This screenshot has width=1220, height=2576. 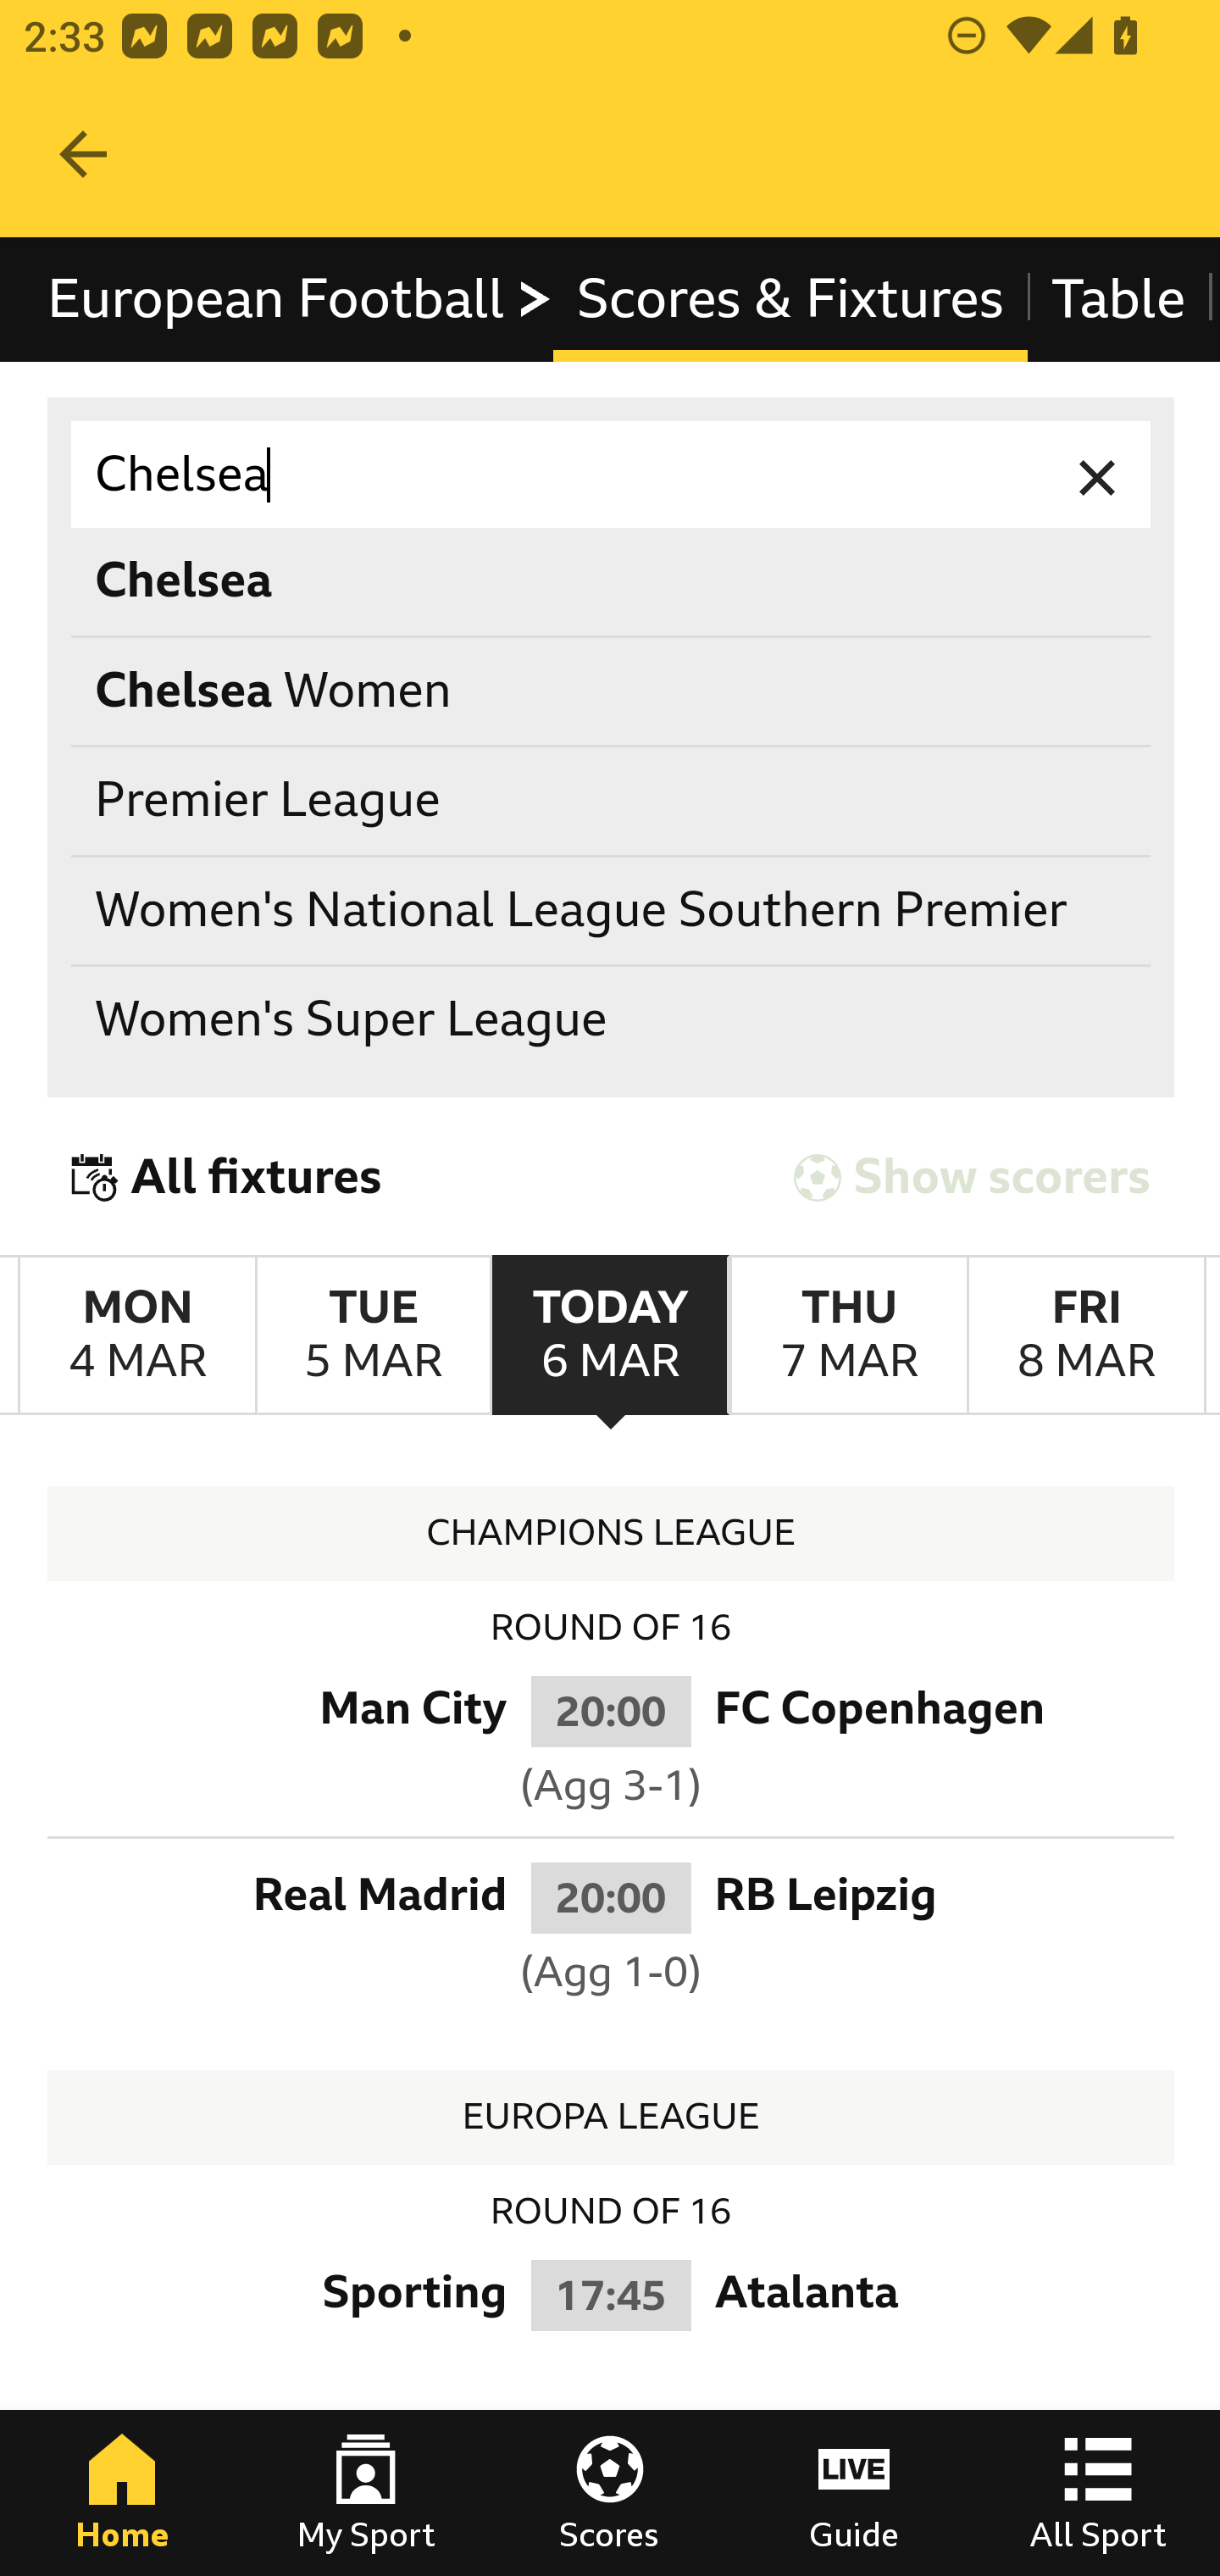 I want to click on Clear input, so click(x=1098, y=475).